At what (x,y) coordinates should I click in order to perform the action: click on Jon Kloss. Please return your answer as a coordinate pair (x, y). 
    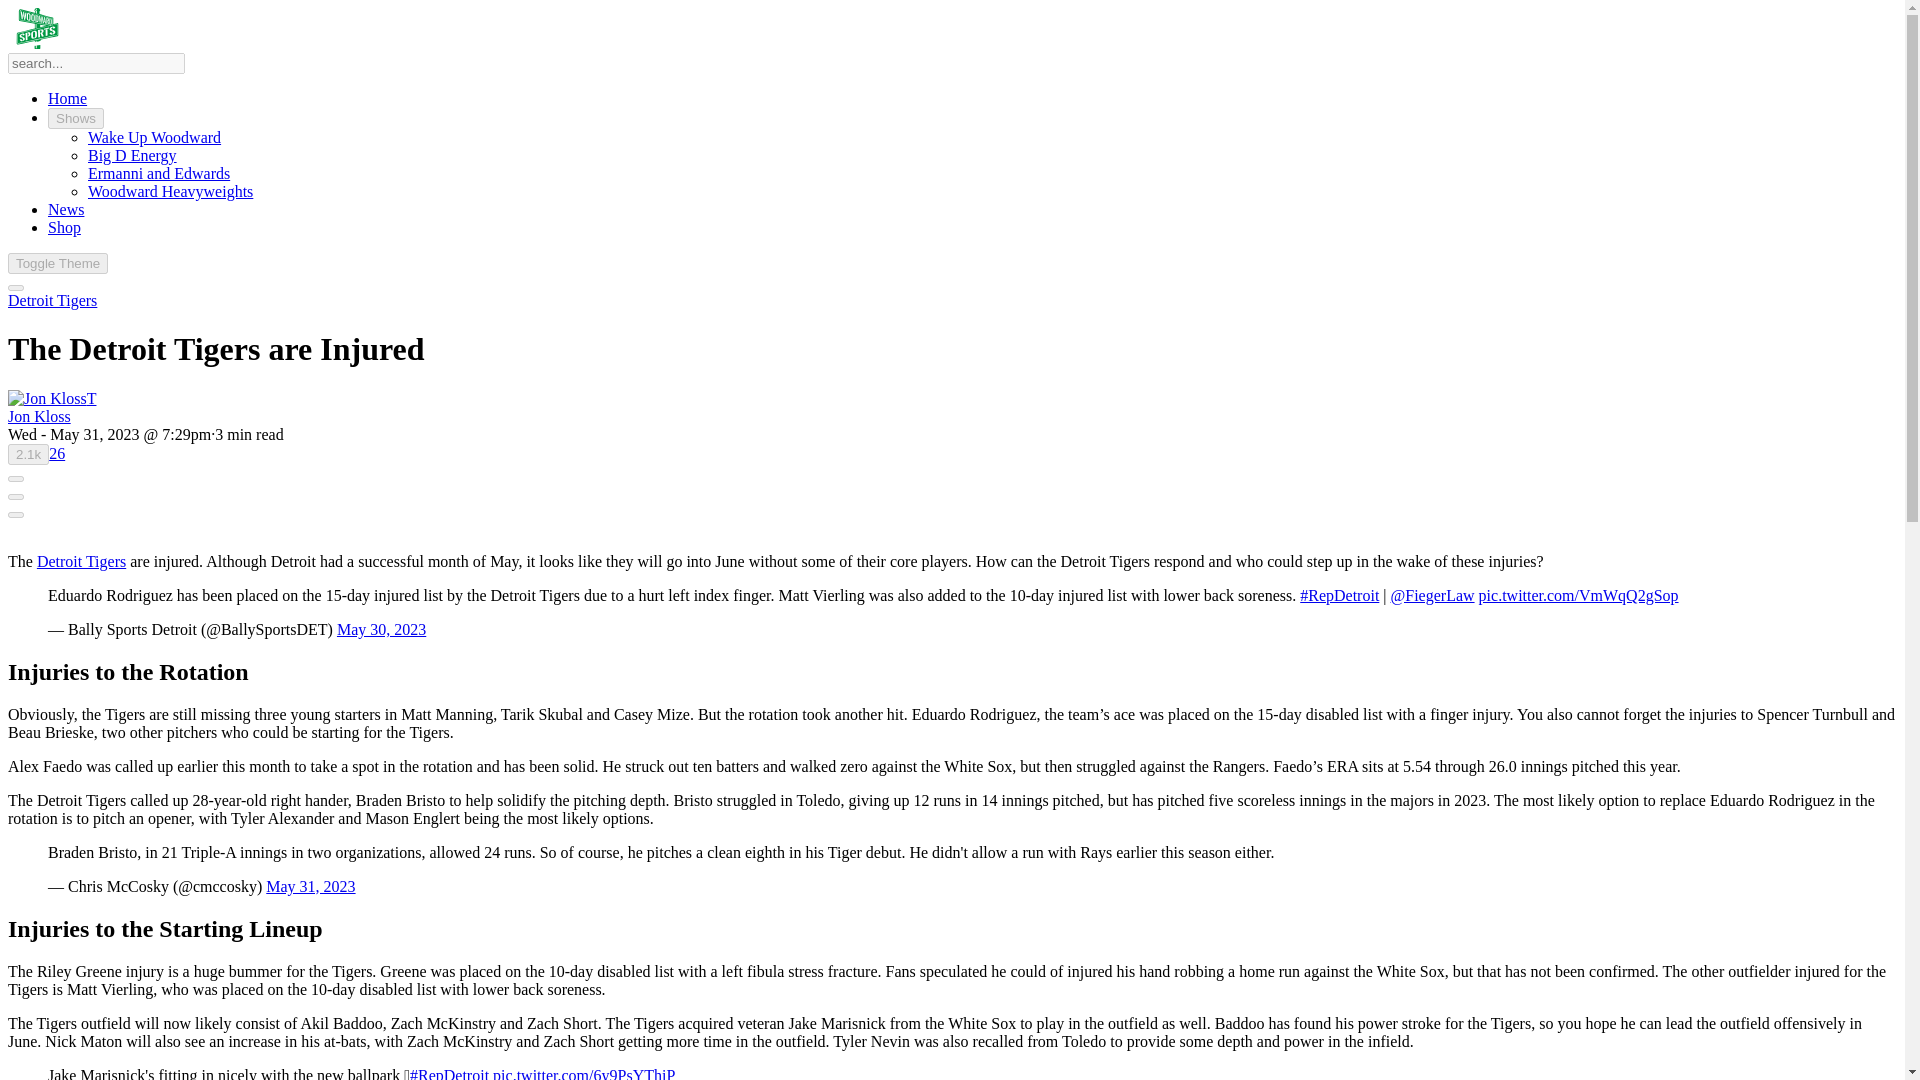
    Looking at the image, I should click on (39, 416).